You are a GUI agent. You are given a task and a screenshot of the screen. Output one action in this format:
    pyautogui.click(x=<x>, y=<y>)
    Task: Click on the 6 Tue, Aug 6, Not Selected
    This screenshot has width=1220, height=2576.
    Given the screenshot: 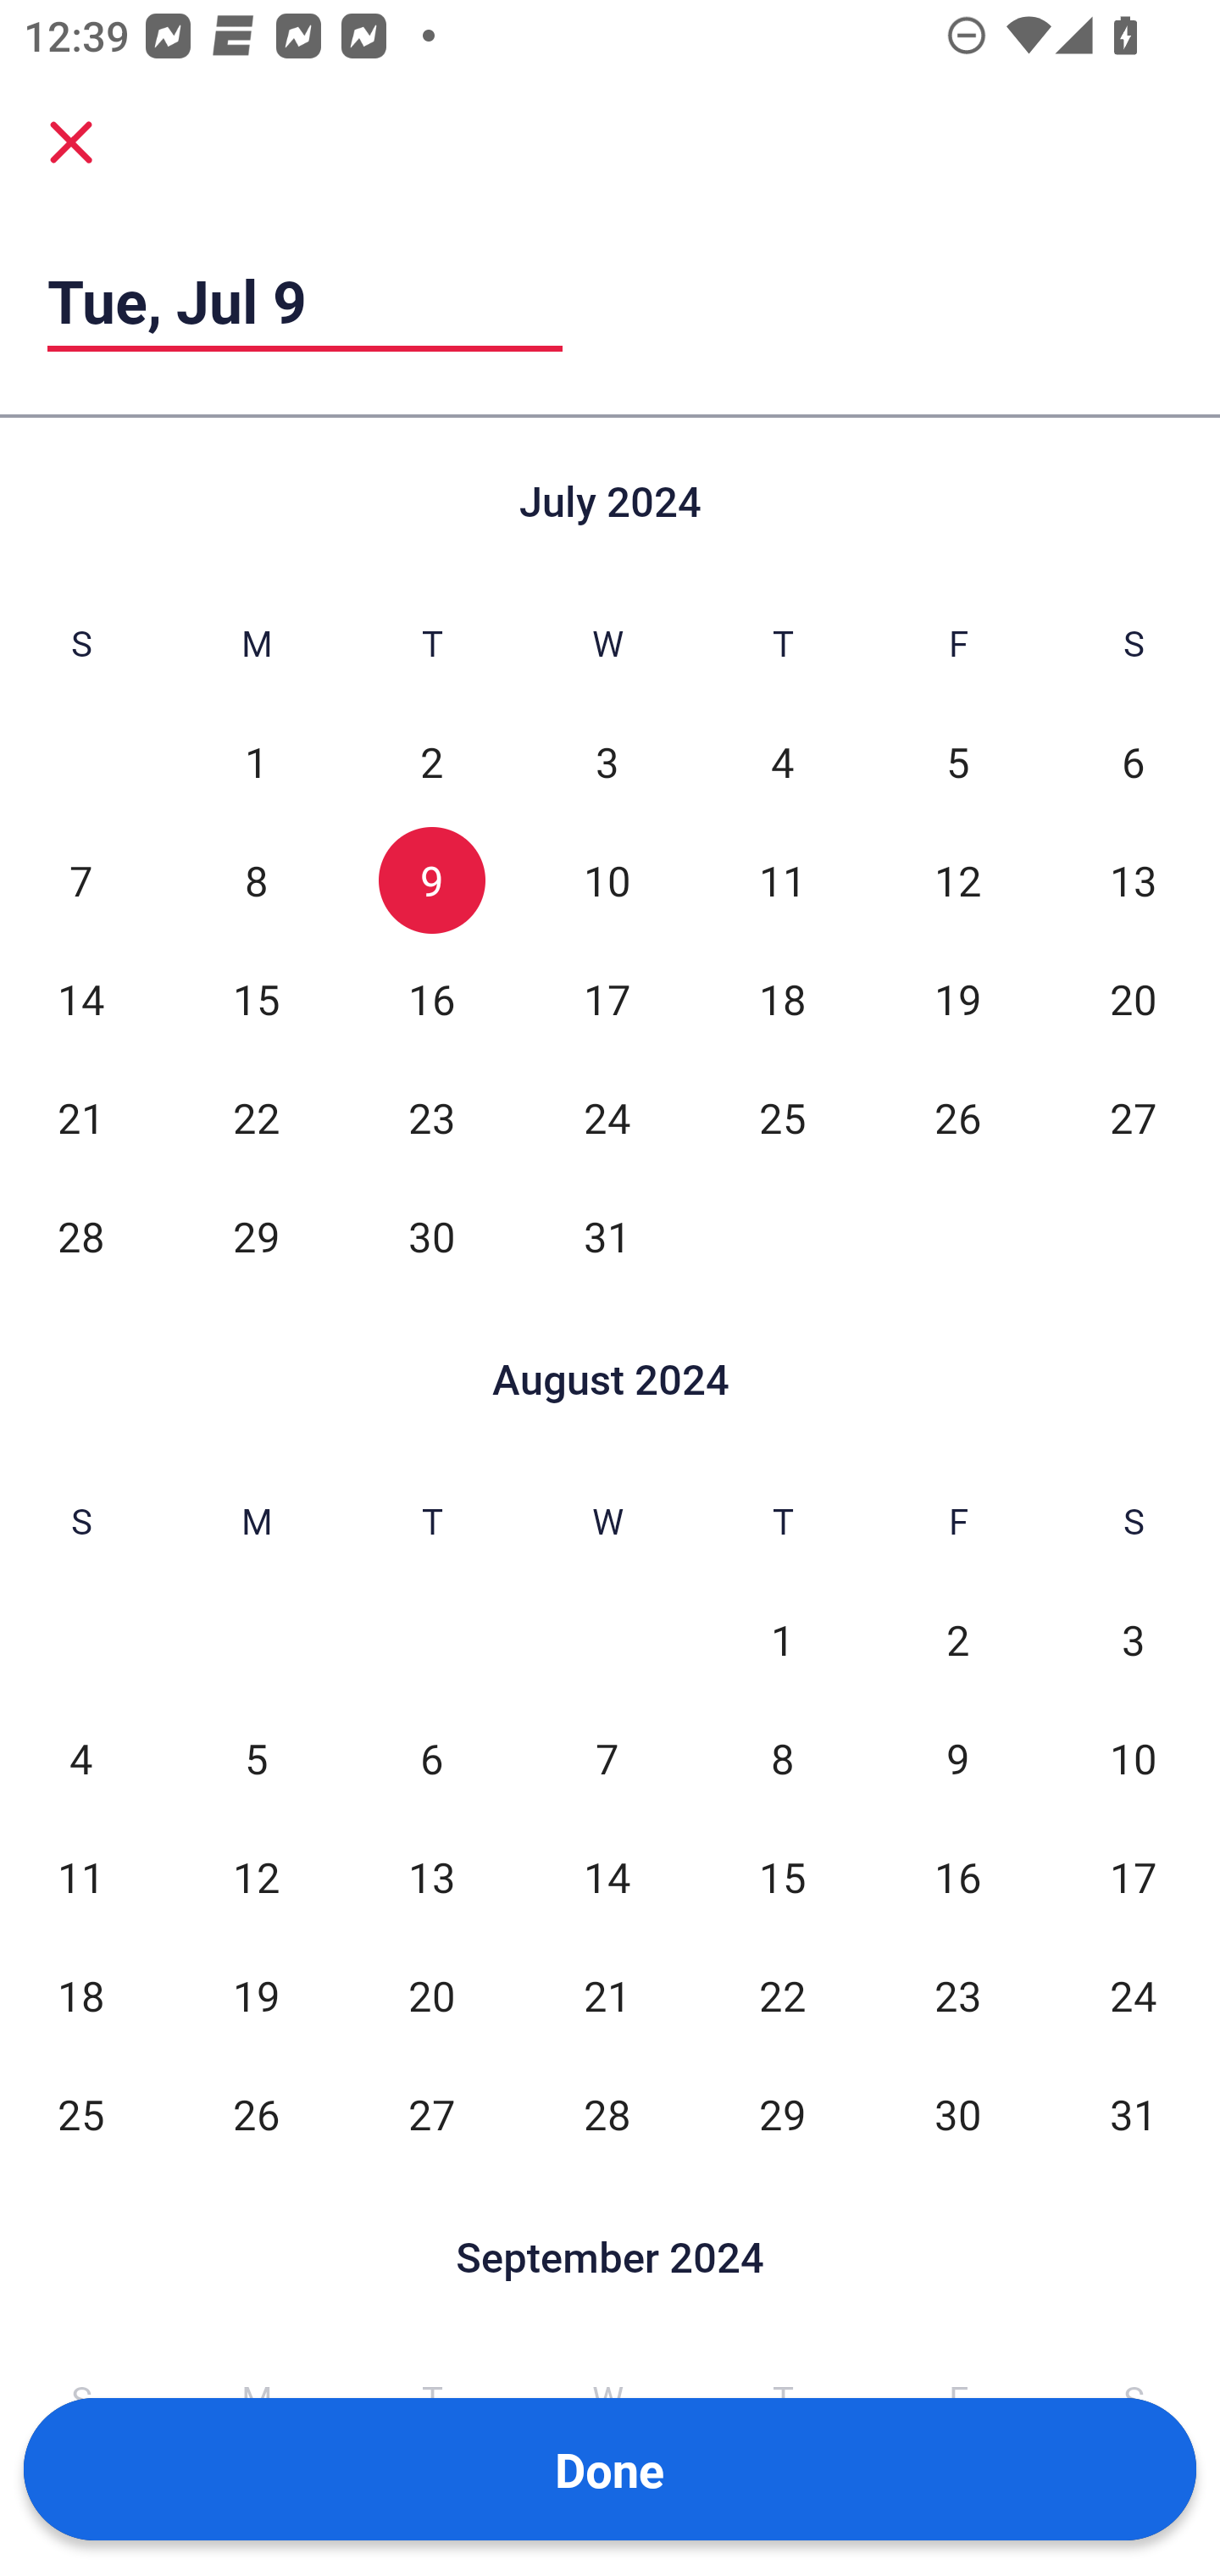 What is the action you would take?
    pyautogui.click(x=432, y=1759)
    